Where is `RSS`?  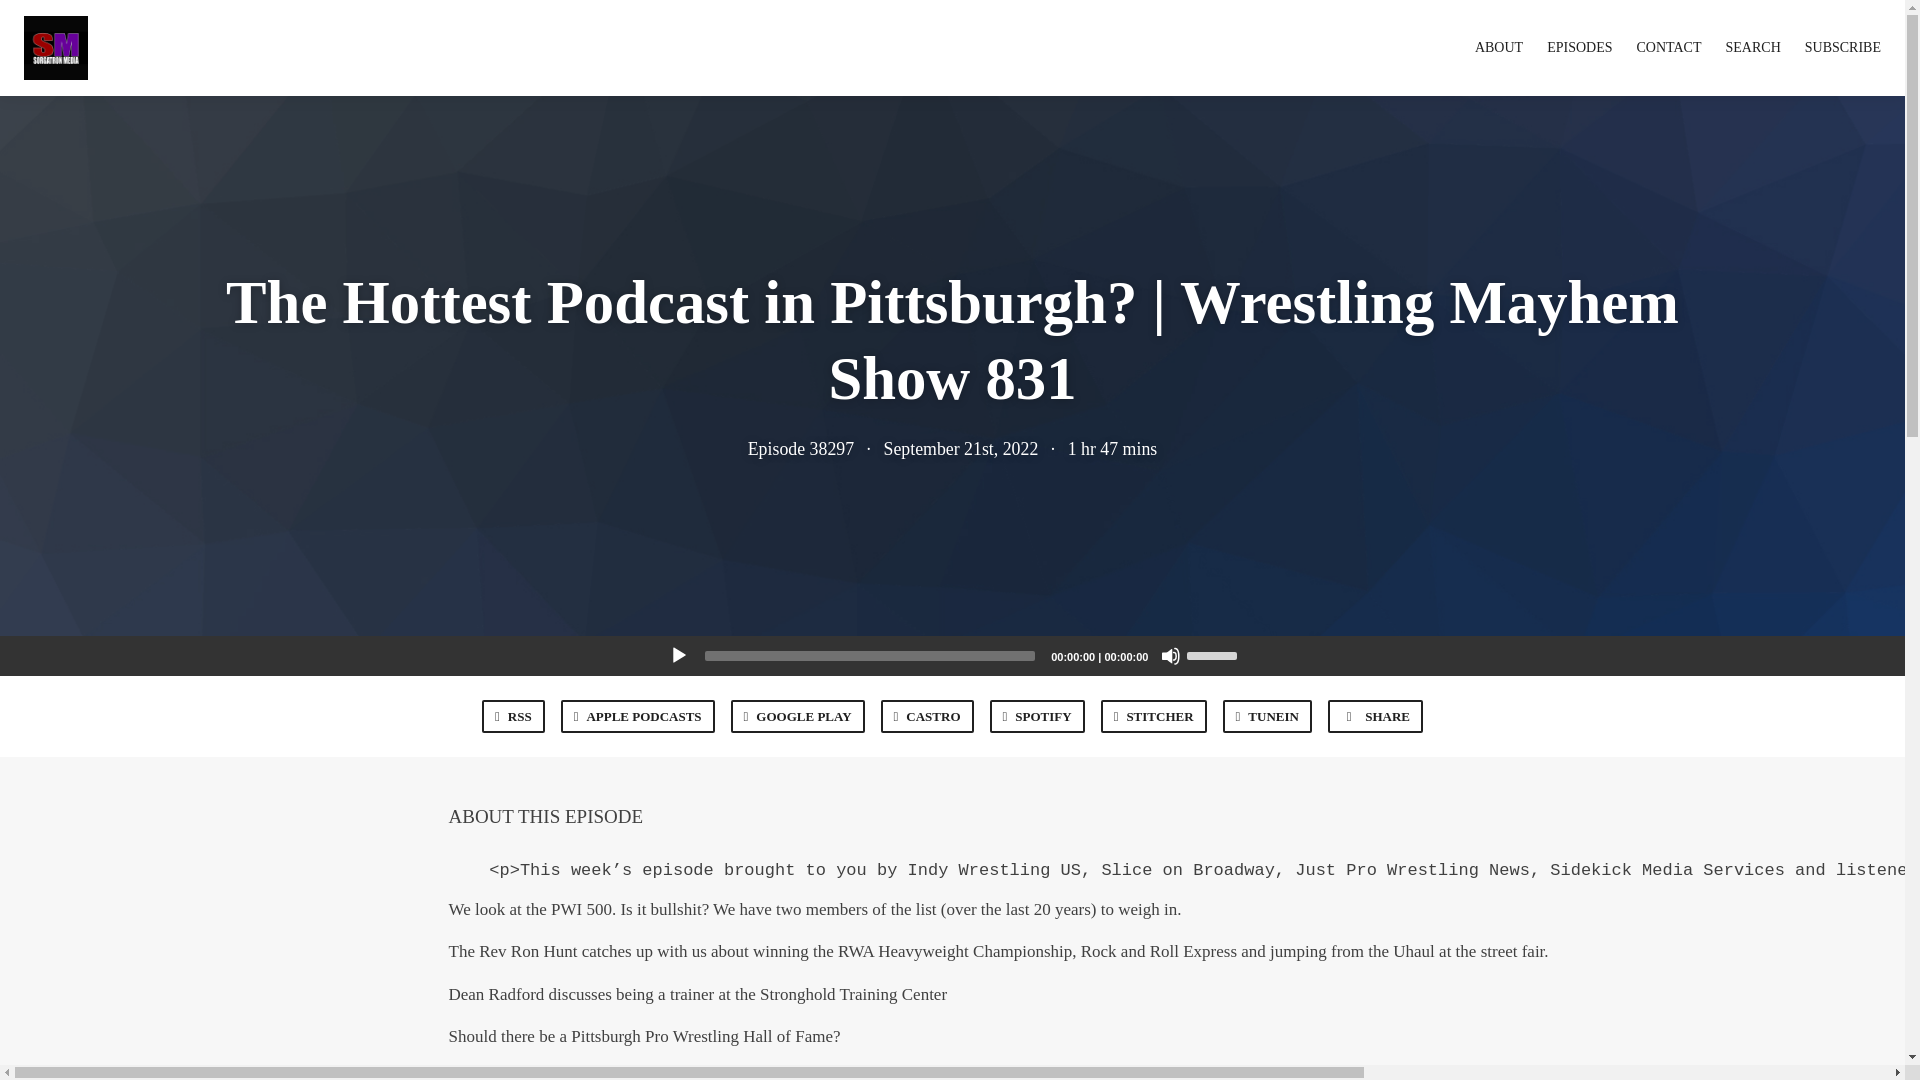
RSS is located at coordinates (513, 716).